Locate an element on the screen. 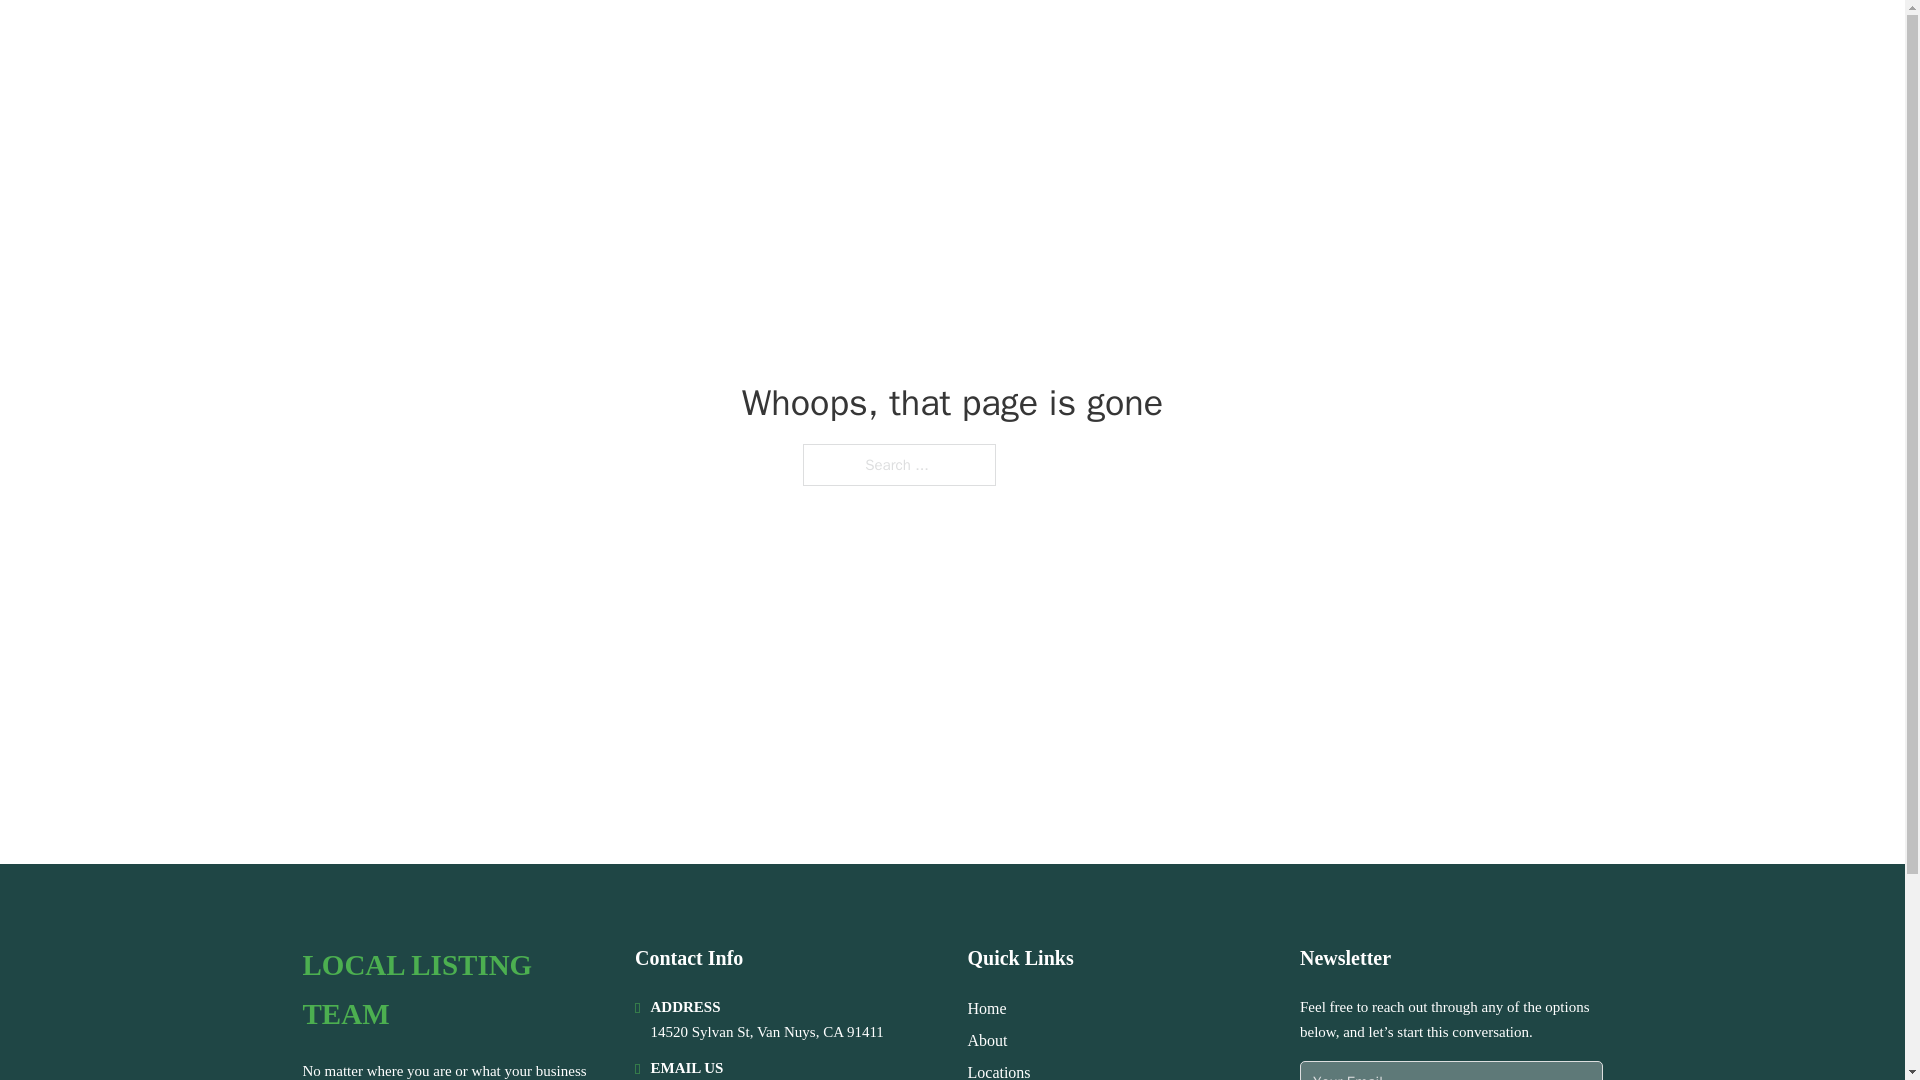  LOCATIONS is located at coordinates (1418, 42).